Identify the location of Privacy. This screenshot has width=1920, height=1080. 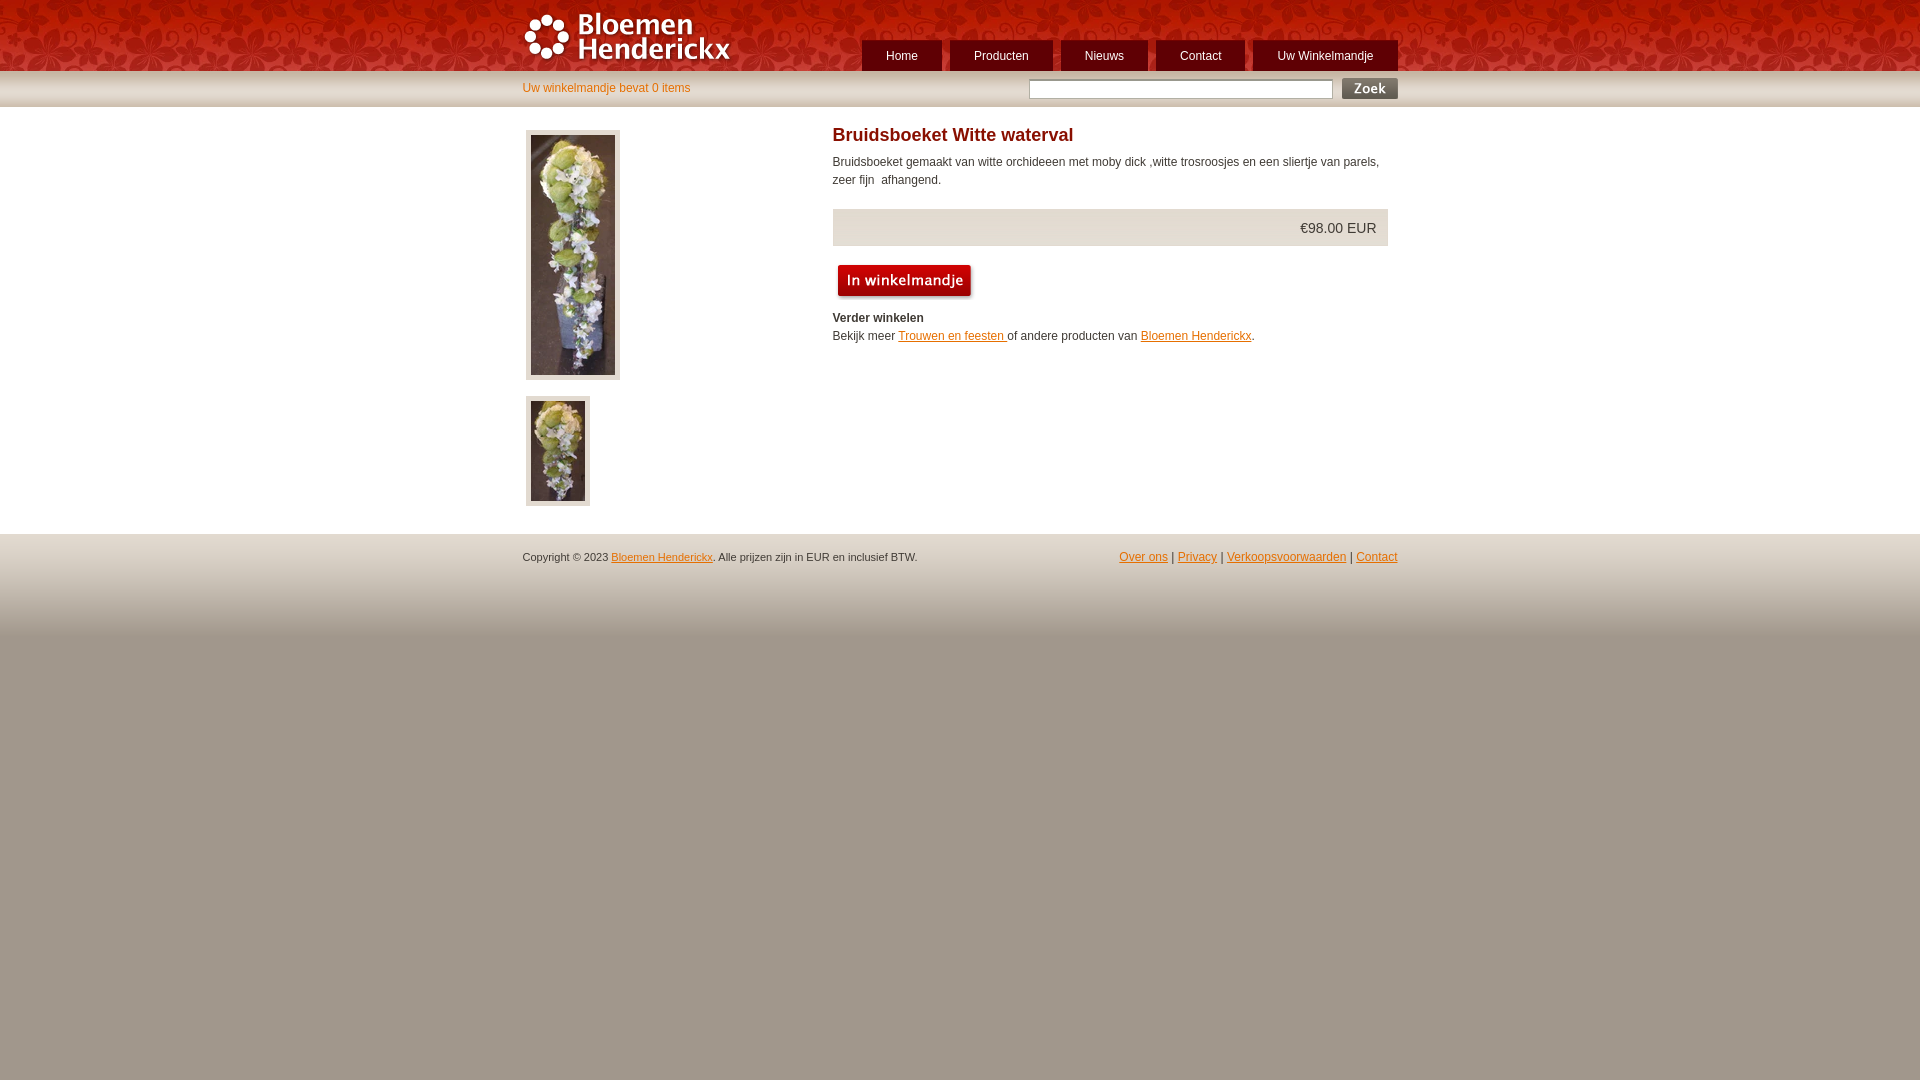
(1198, 557).